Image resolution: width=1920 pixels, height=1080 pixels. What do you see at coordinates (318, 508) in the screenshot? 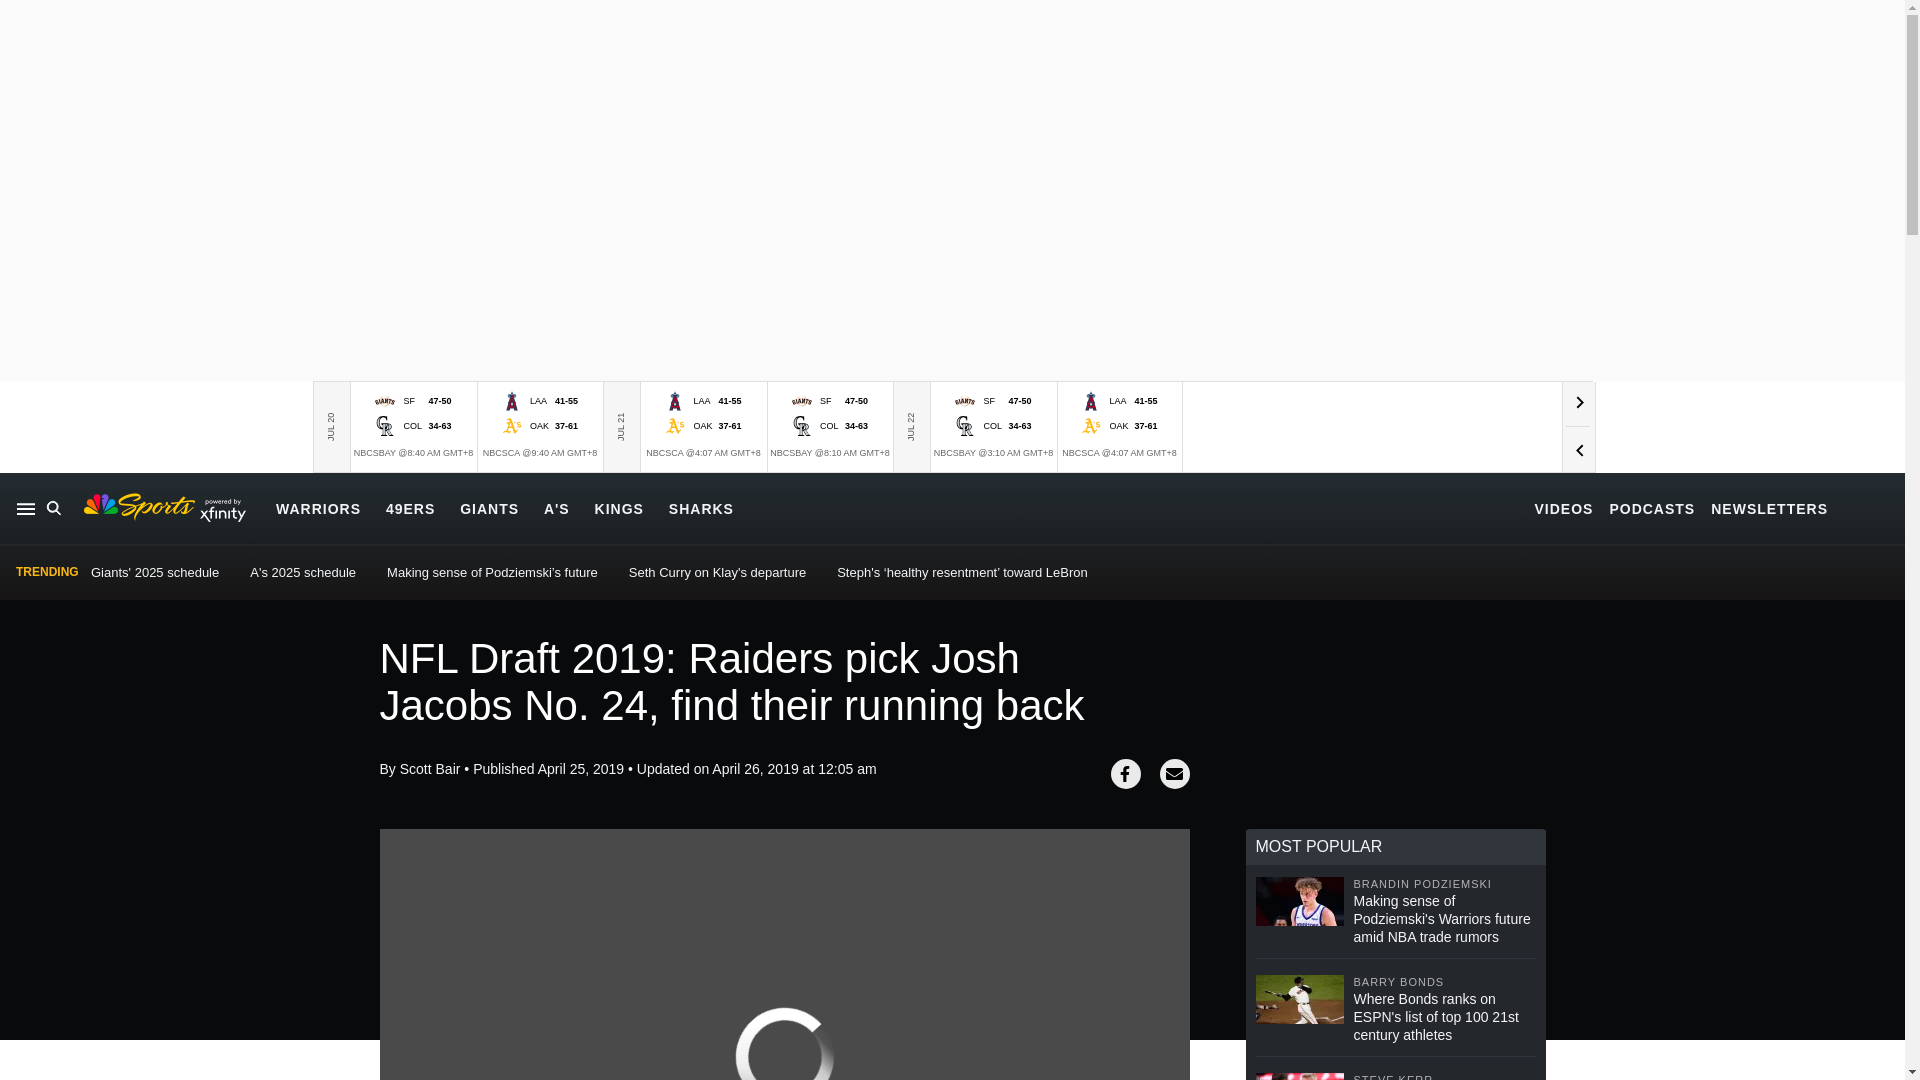
I see `WARRIORS` at bounding box center [318, 508].